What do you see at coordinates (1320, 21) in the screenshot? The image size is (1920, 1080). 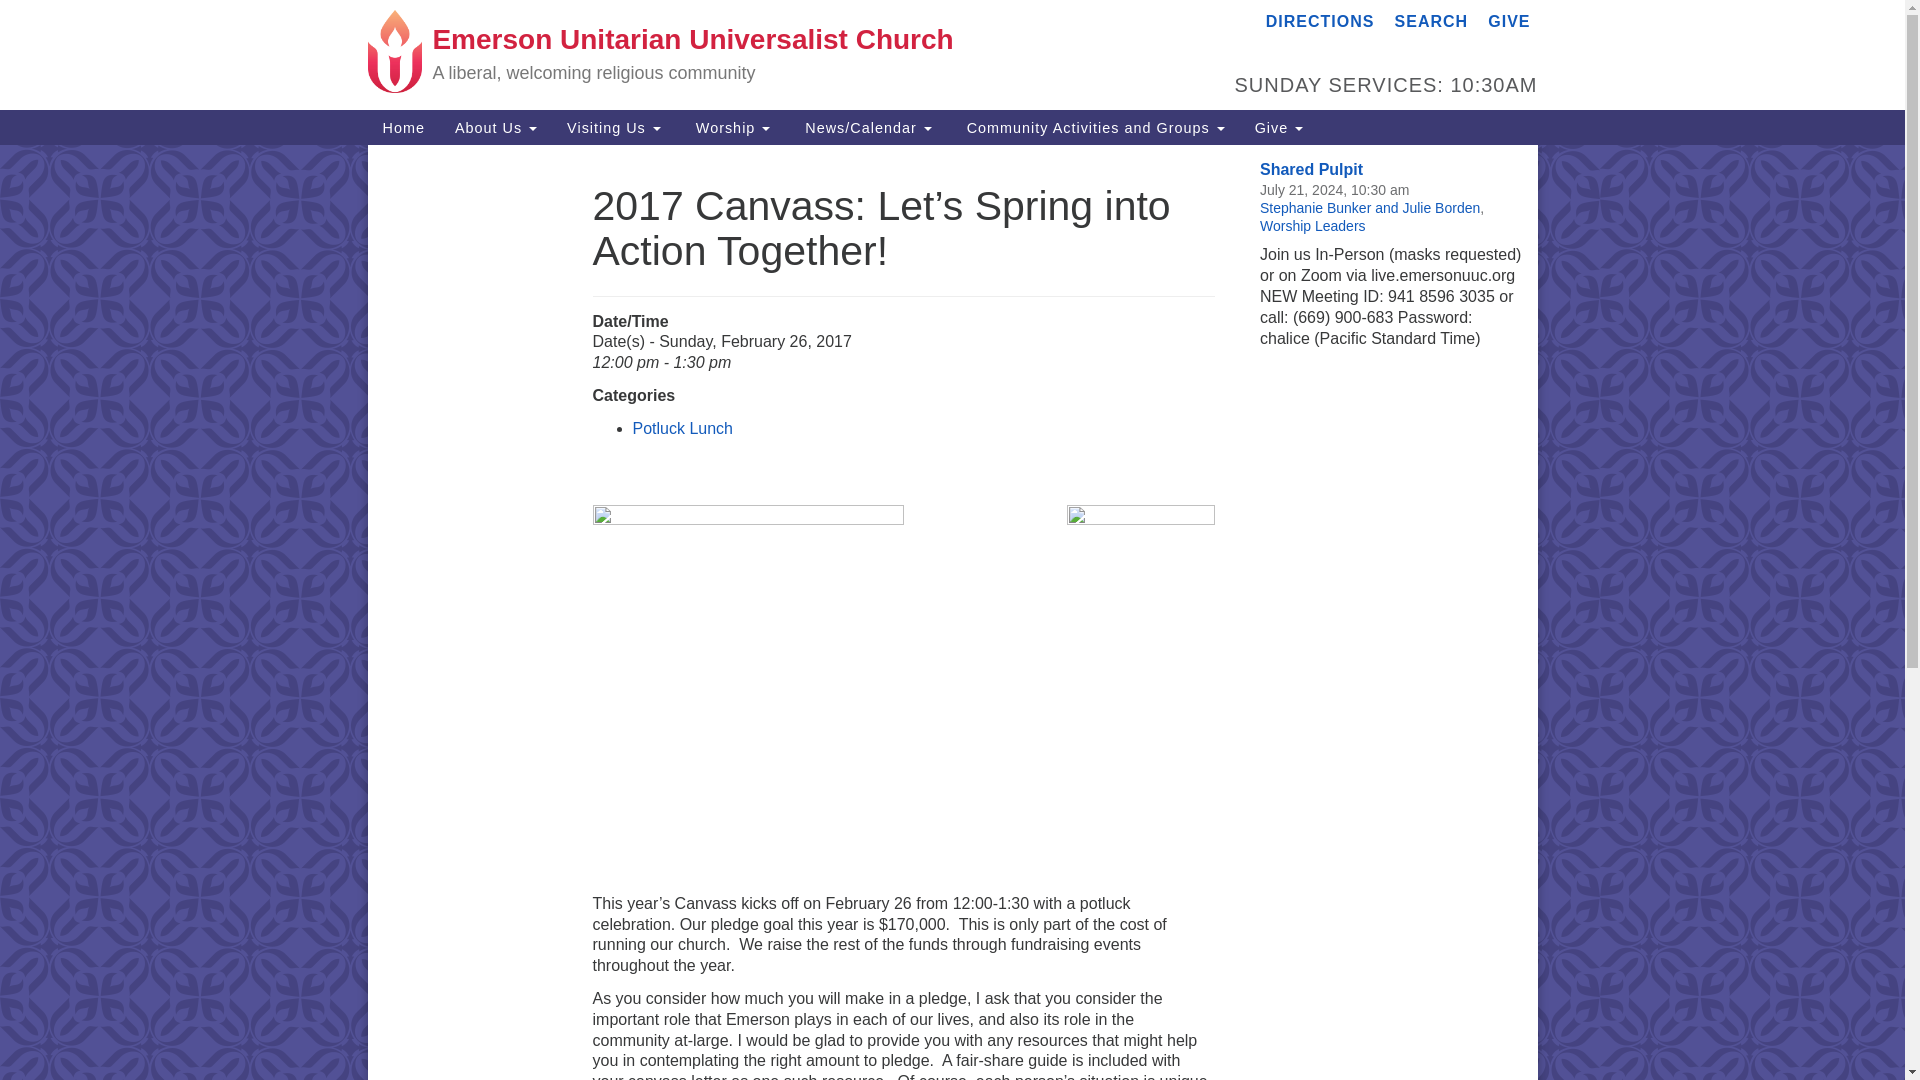 I see `DIRECTIONS` at bounding box center [1320, 21].